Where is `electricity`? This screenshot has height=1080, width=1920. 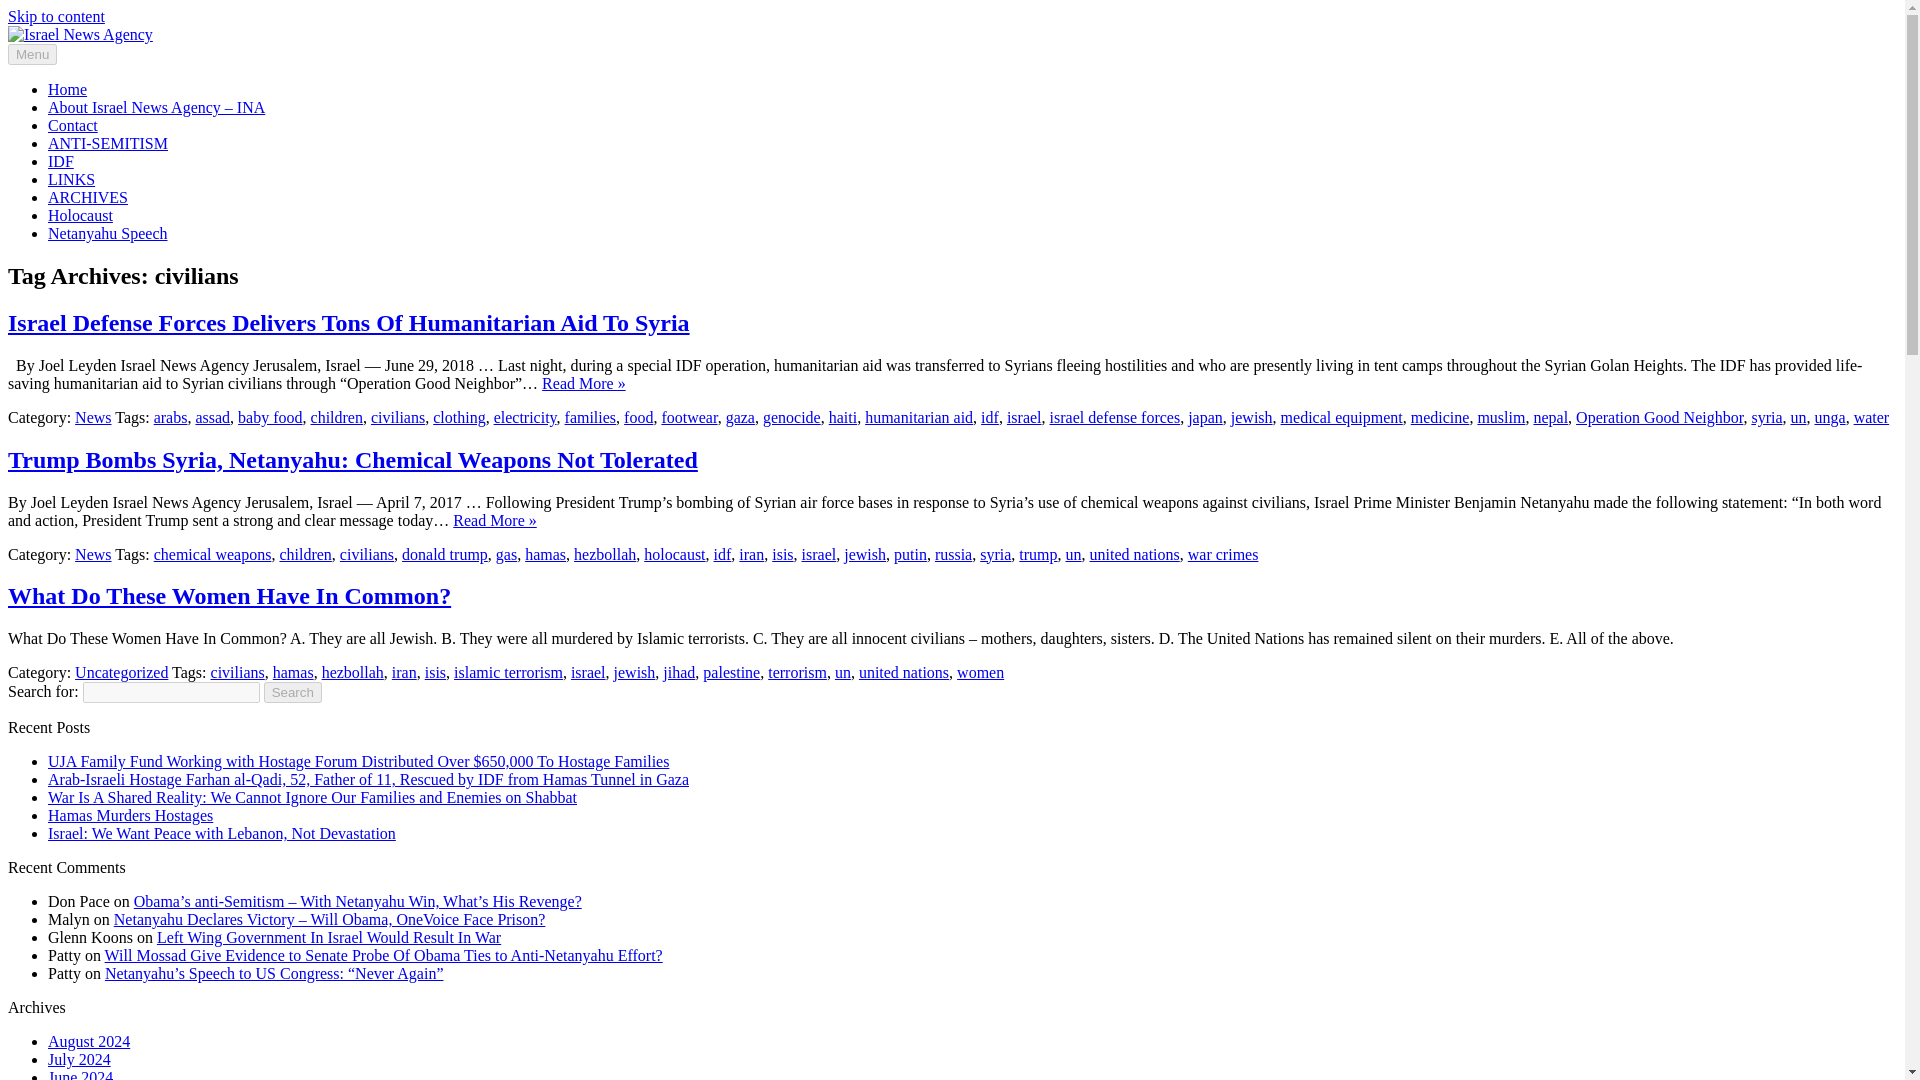
electricity is located at coordinates (524, 417).